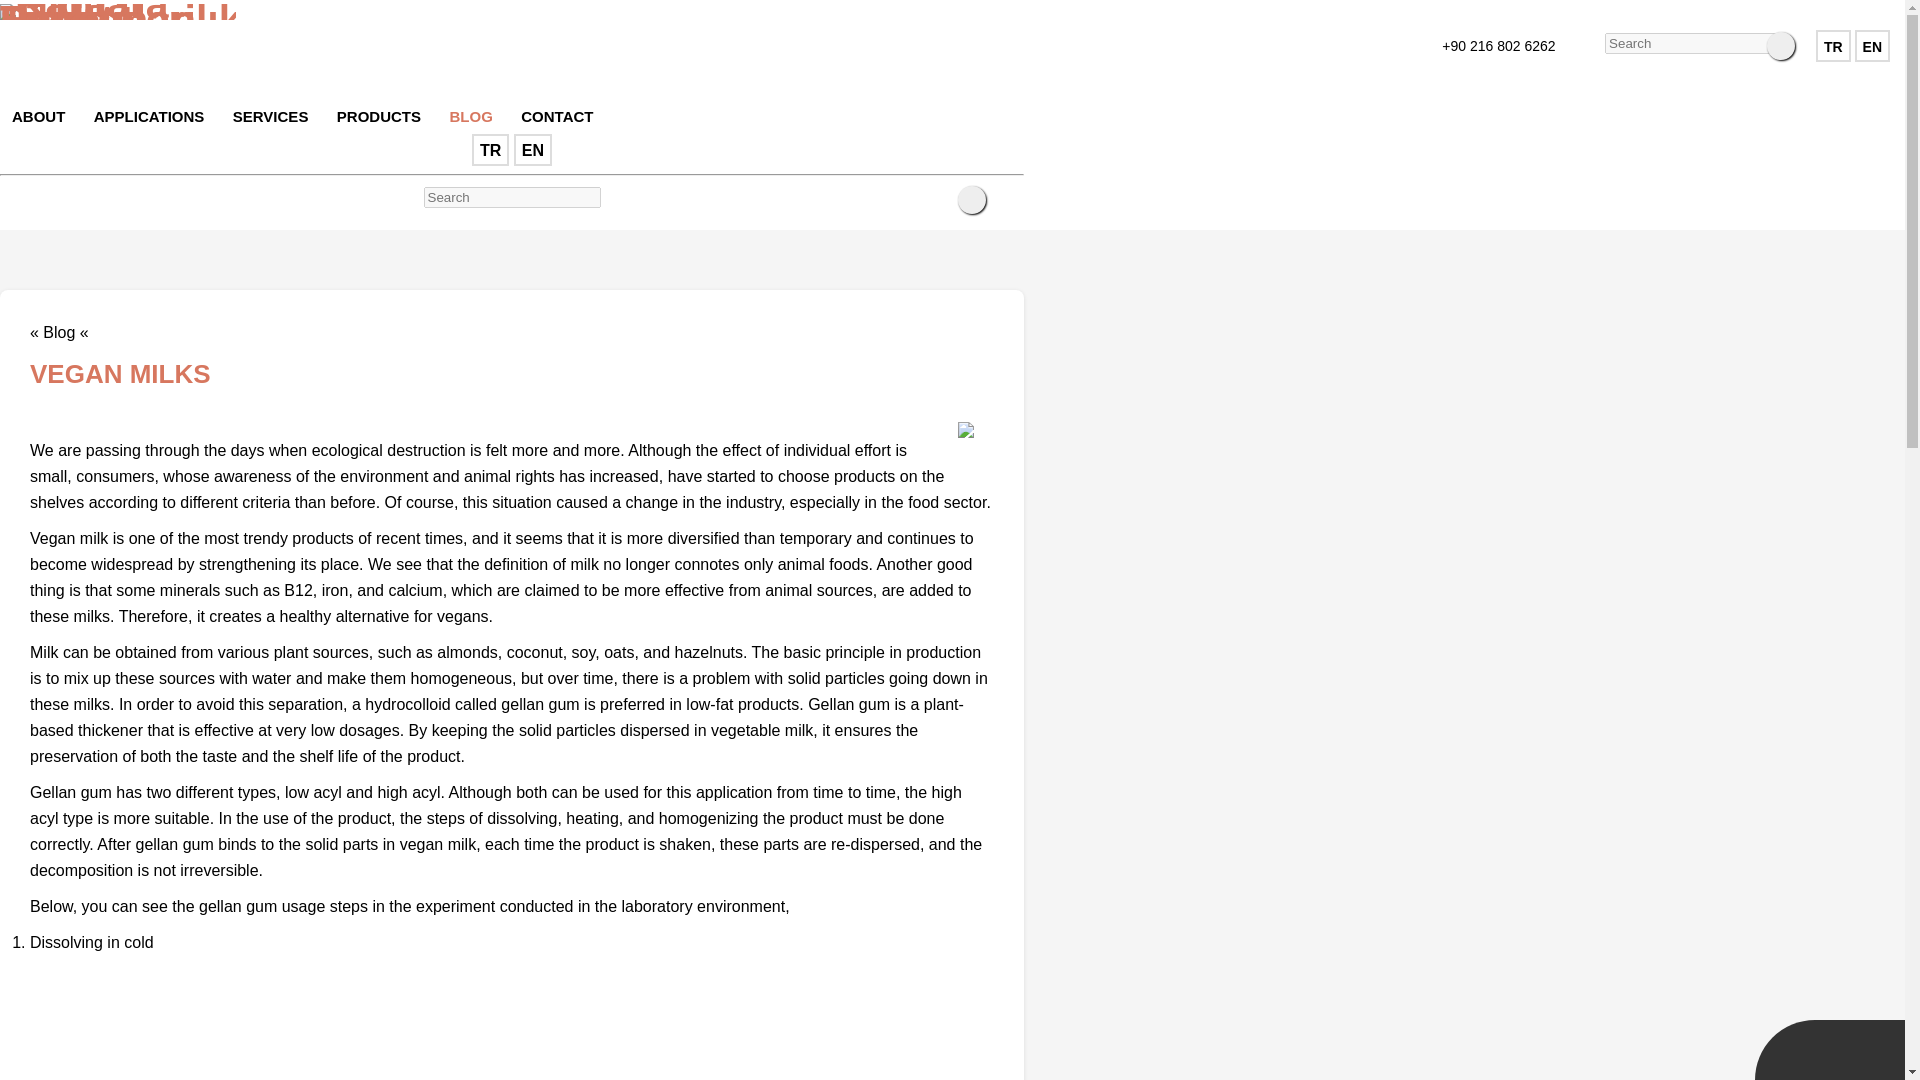 Image resolution: width=1920 pixels, height=1080 pixels. I want to click on EN, so click(533, 150).